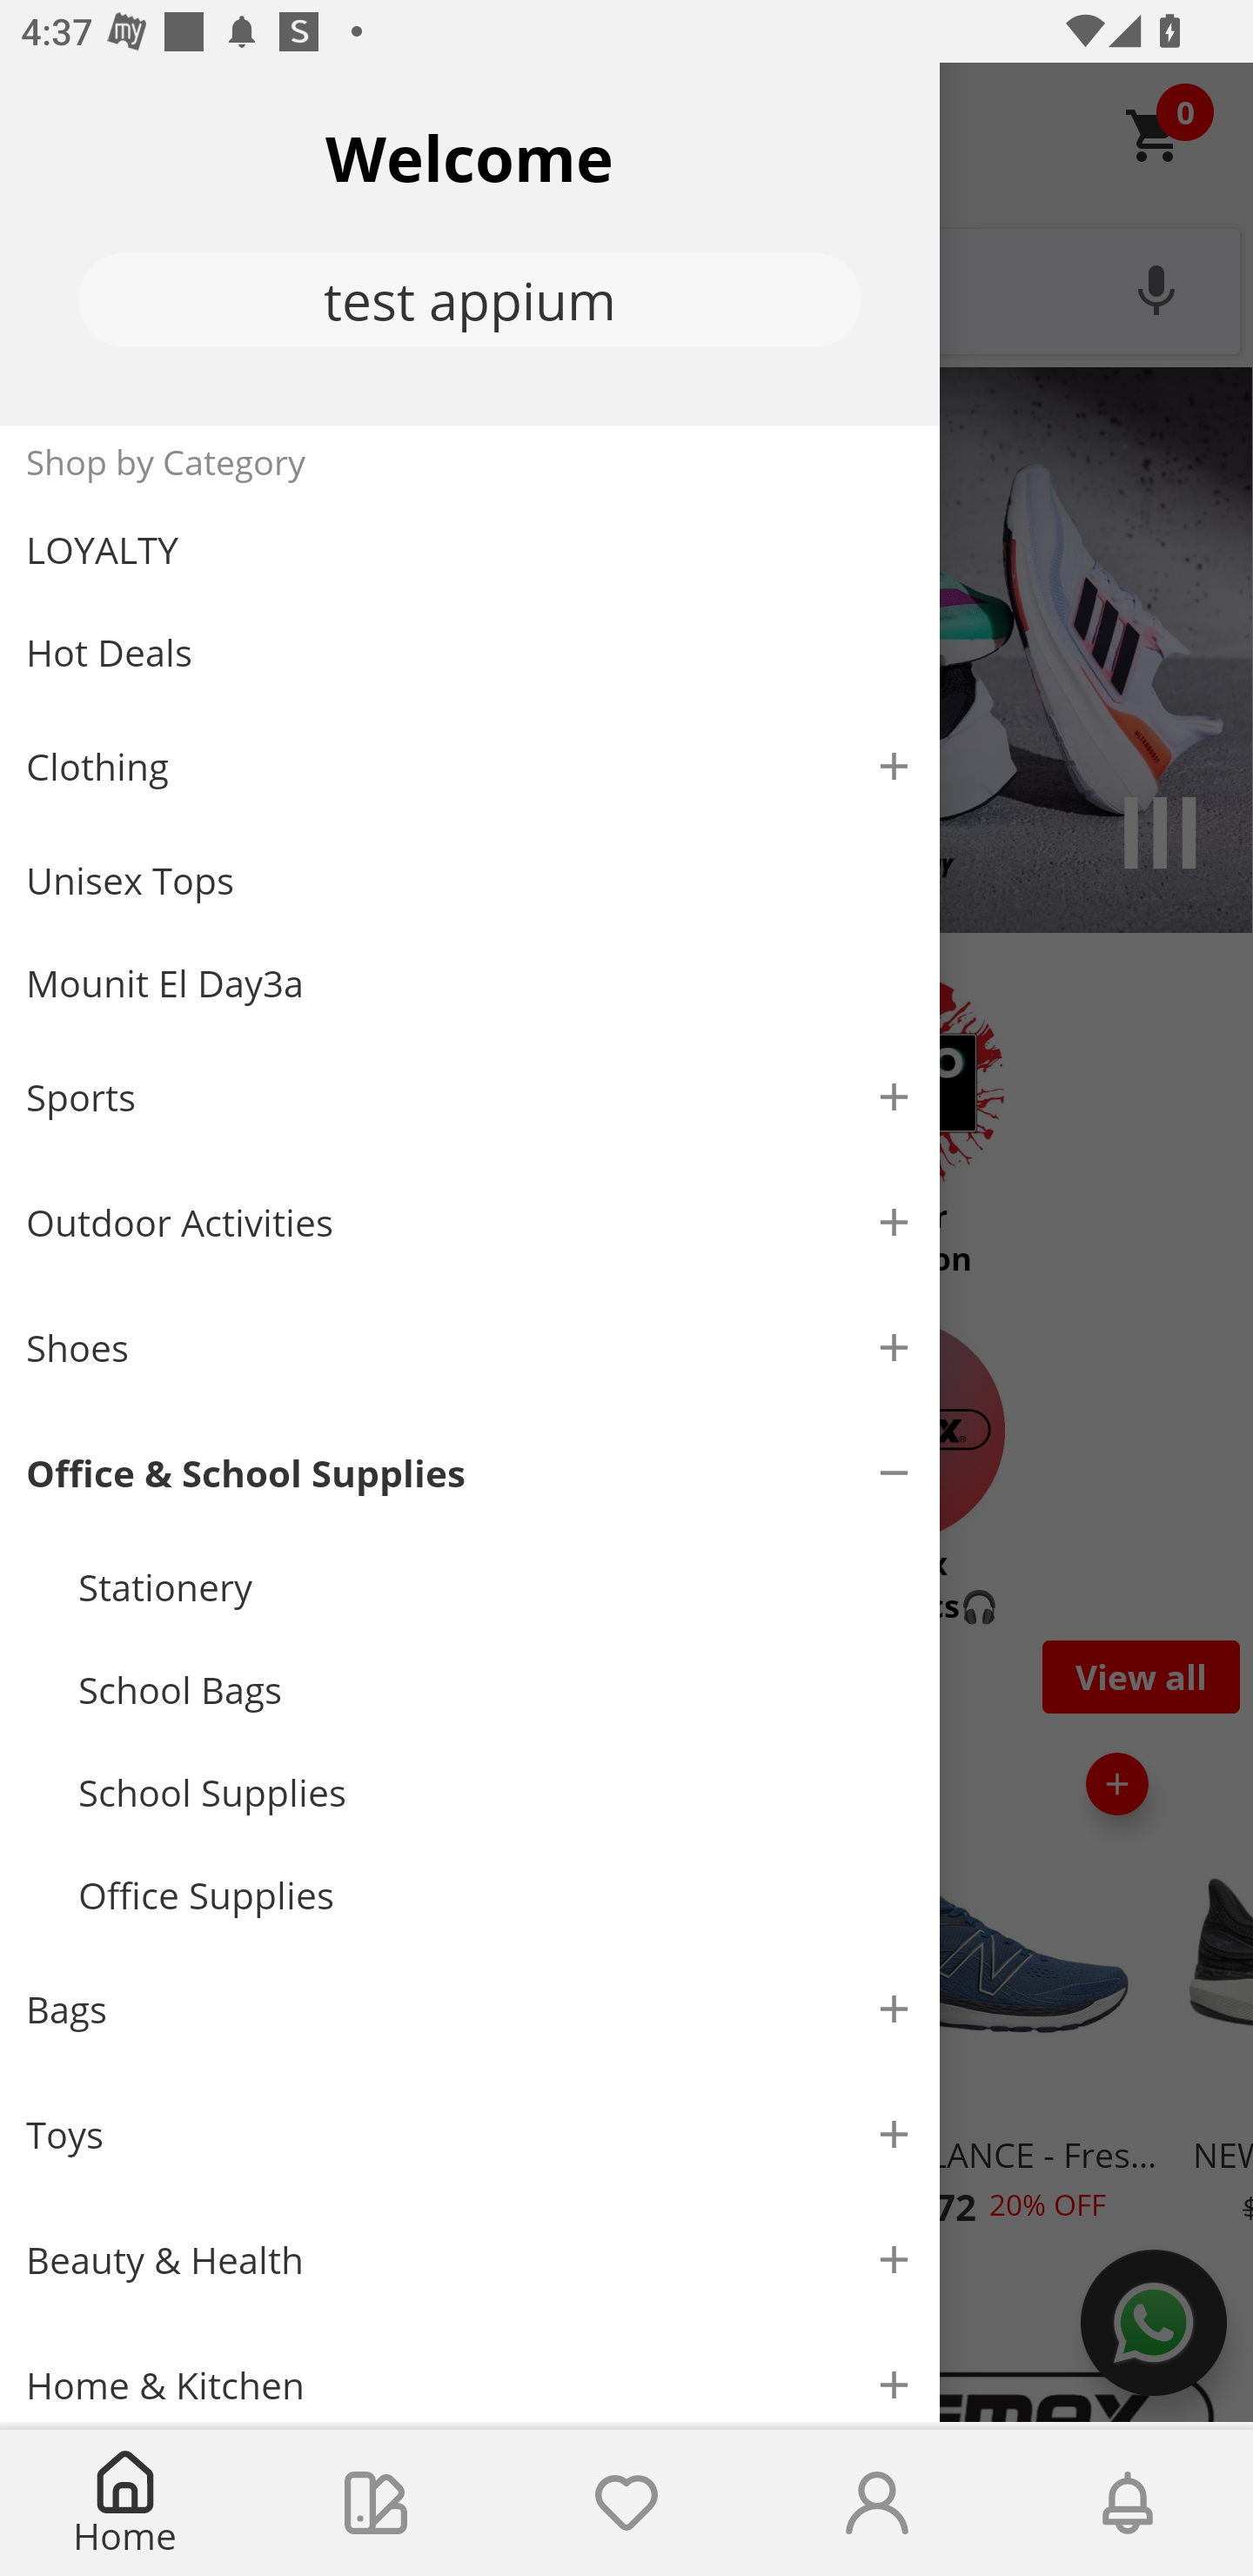  Describe the element at coordinates (470, 244) in the screenshot. I see `Welcome test appium` at that location.